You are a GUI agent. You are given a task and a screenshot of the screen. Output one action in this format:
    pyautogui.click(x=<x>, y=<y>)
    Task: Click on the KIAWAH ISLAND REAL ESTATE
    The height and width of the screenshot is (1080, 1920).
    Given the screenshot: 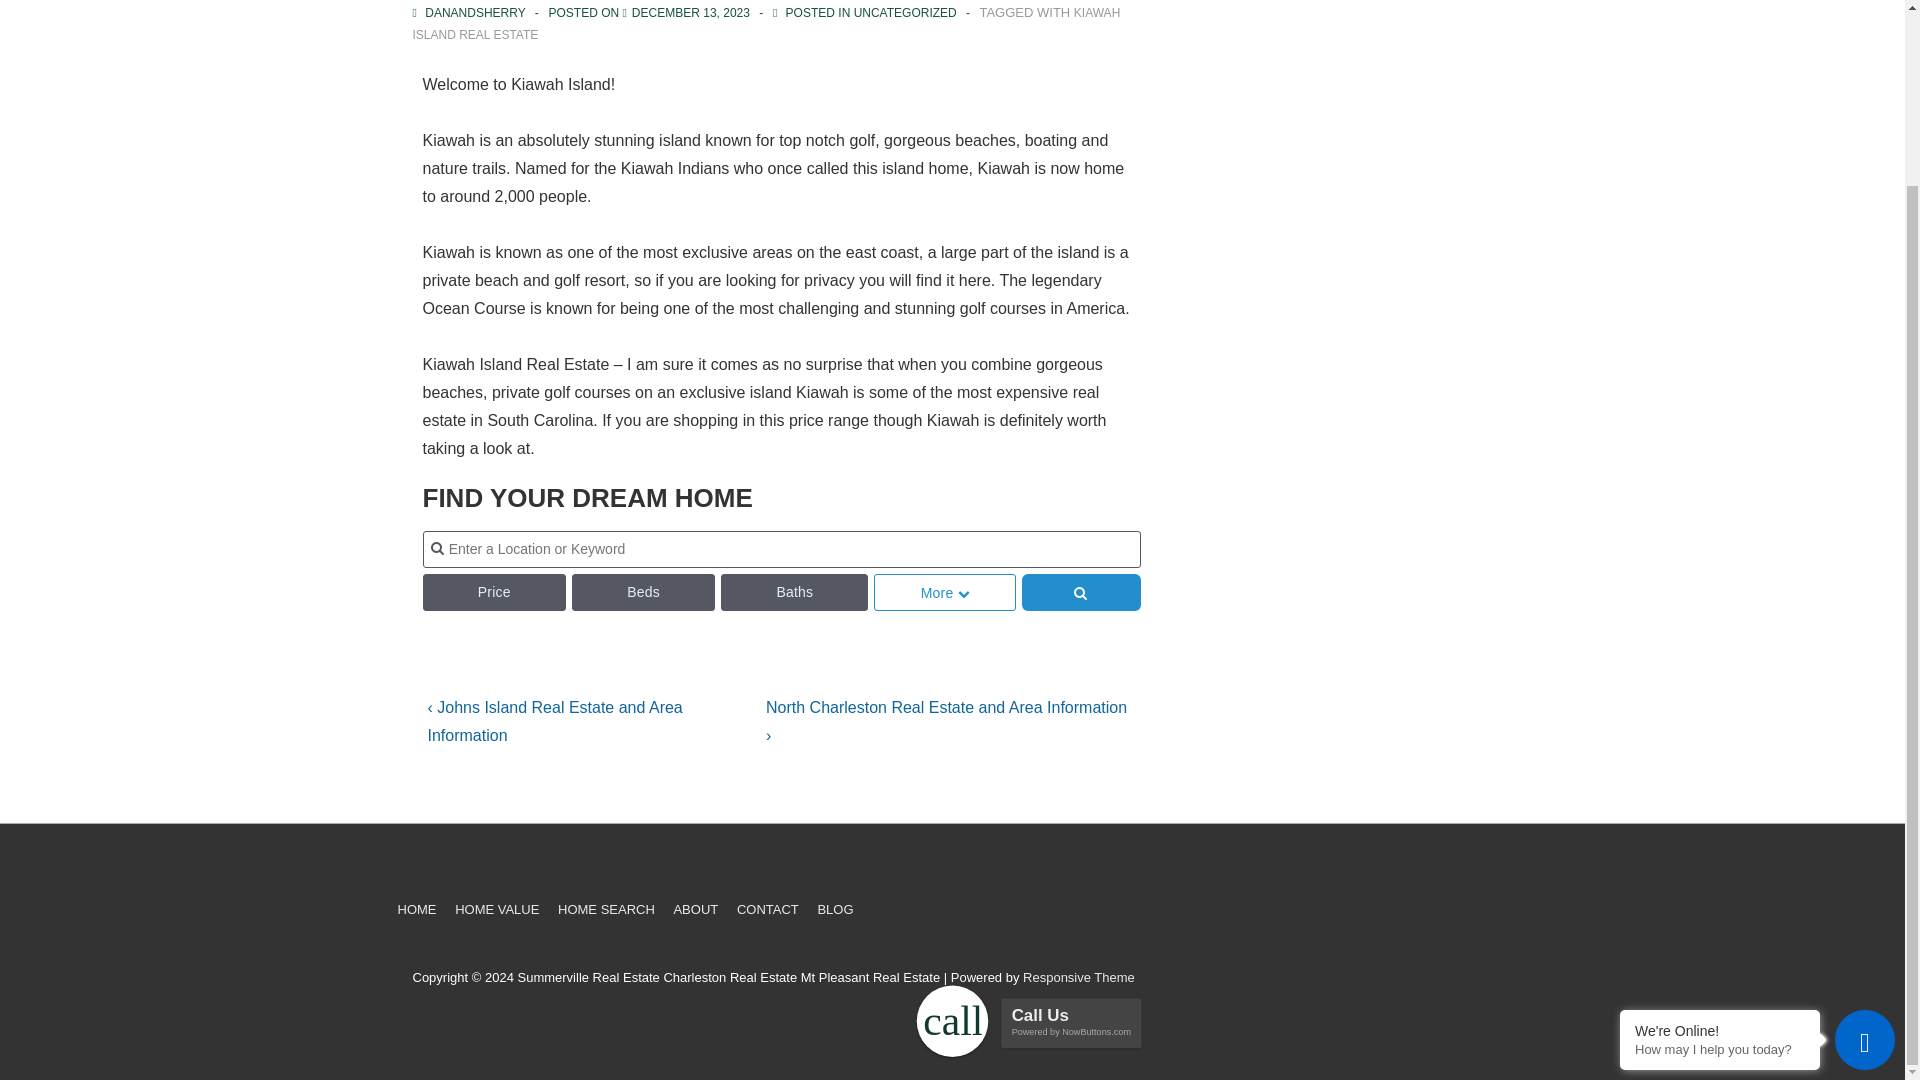 What is the action you would take?
    pyautogui.click(x=766, y=24)
    